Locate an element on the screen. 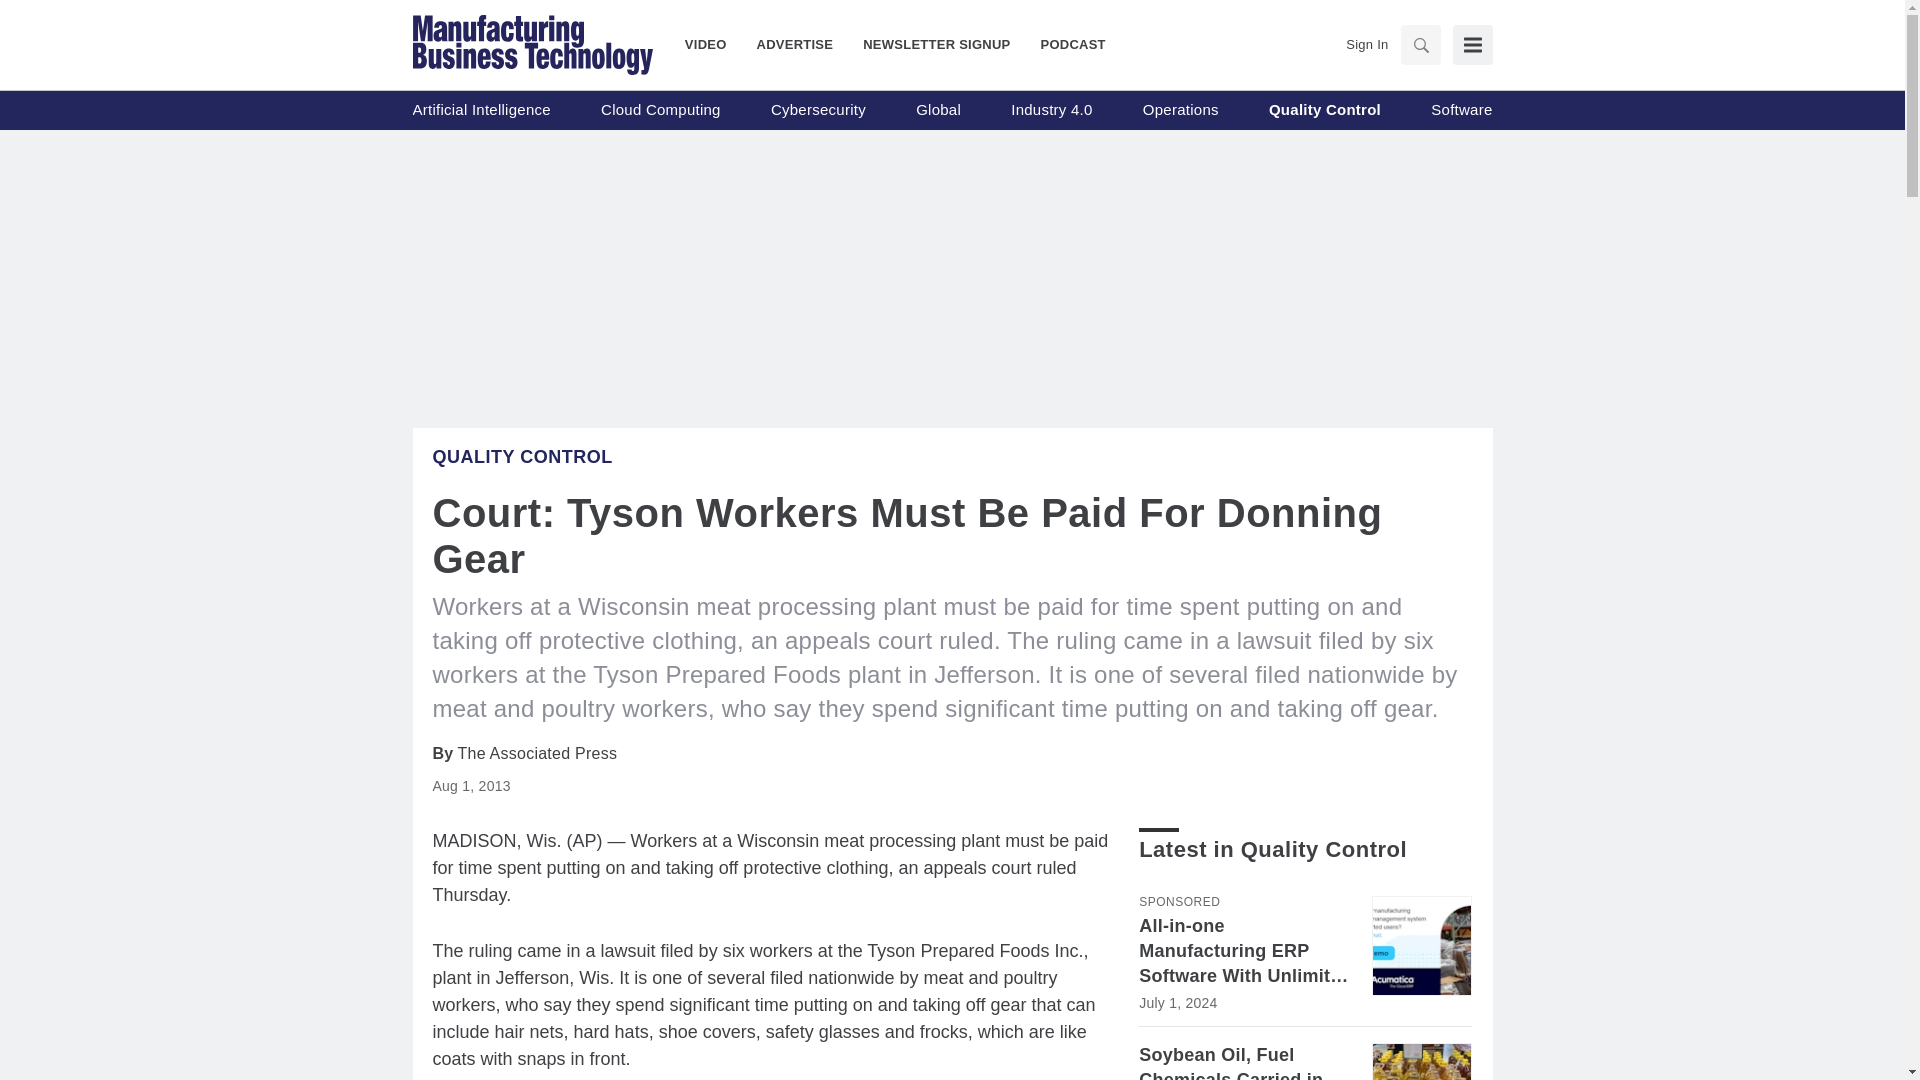 The image size is (1920, 1080). Software is located at coordinates (1460, 110).